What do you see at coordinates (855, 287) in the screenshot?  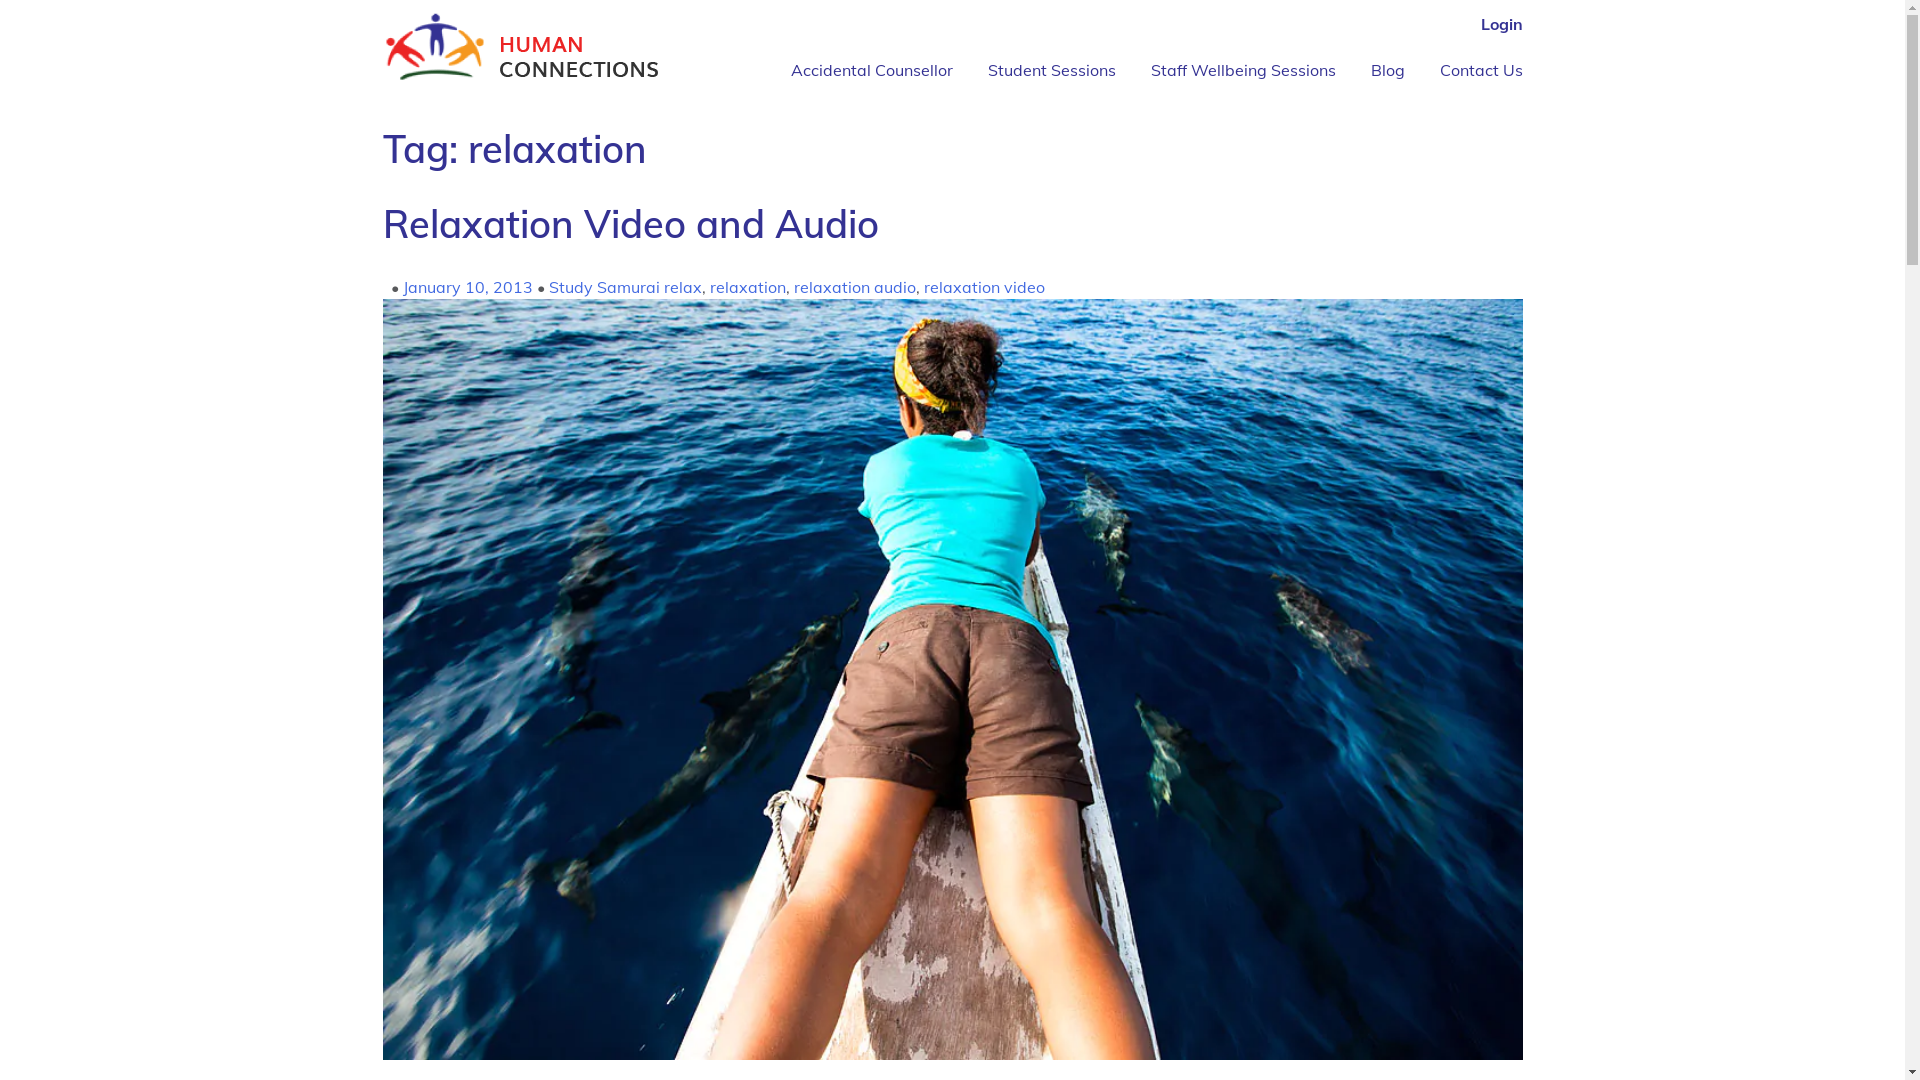 I see `relaxation audio` at bounding box center [855, 287].